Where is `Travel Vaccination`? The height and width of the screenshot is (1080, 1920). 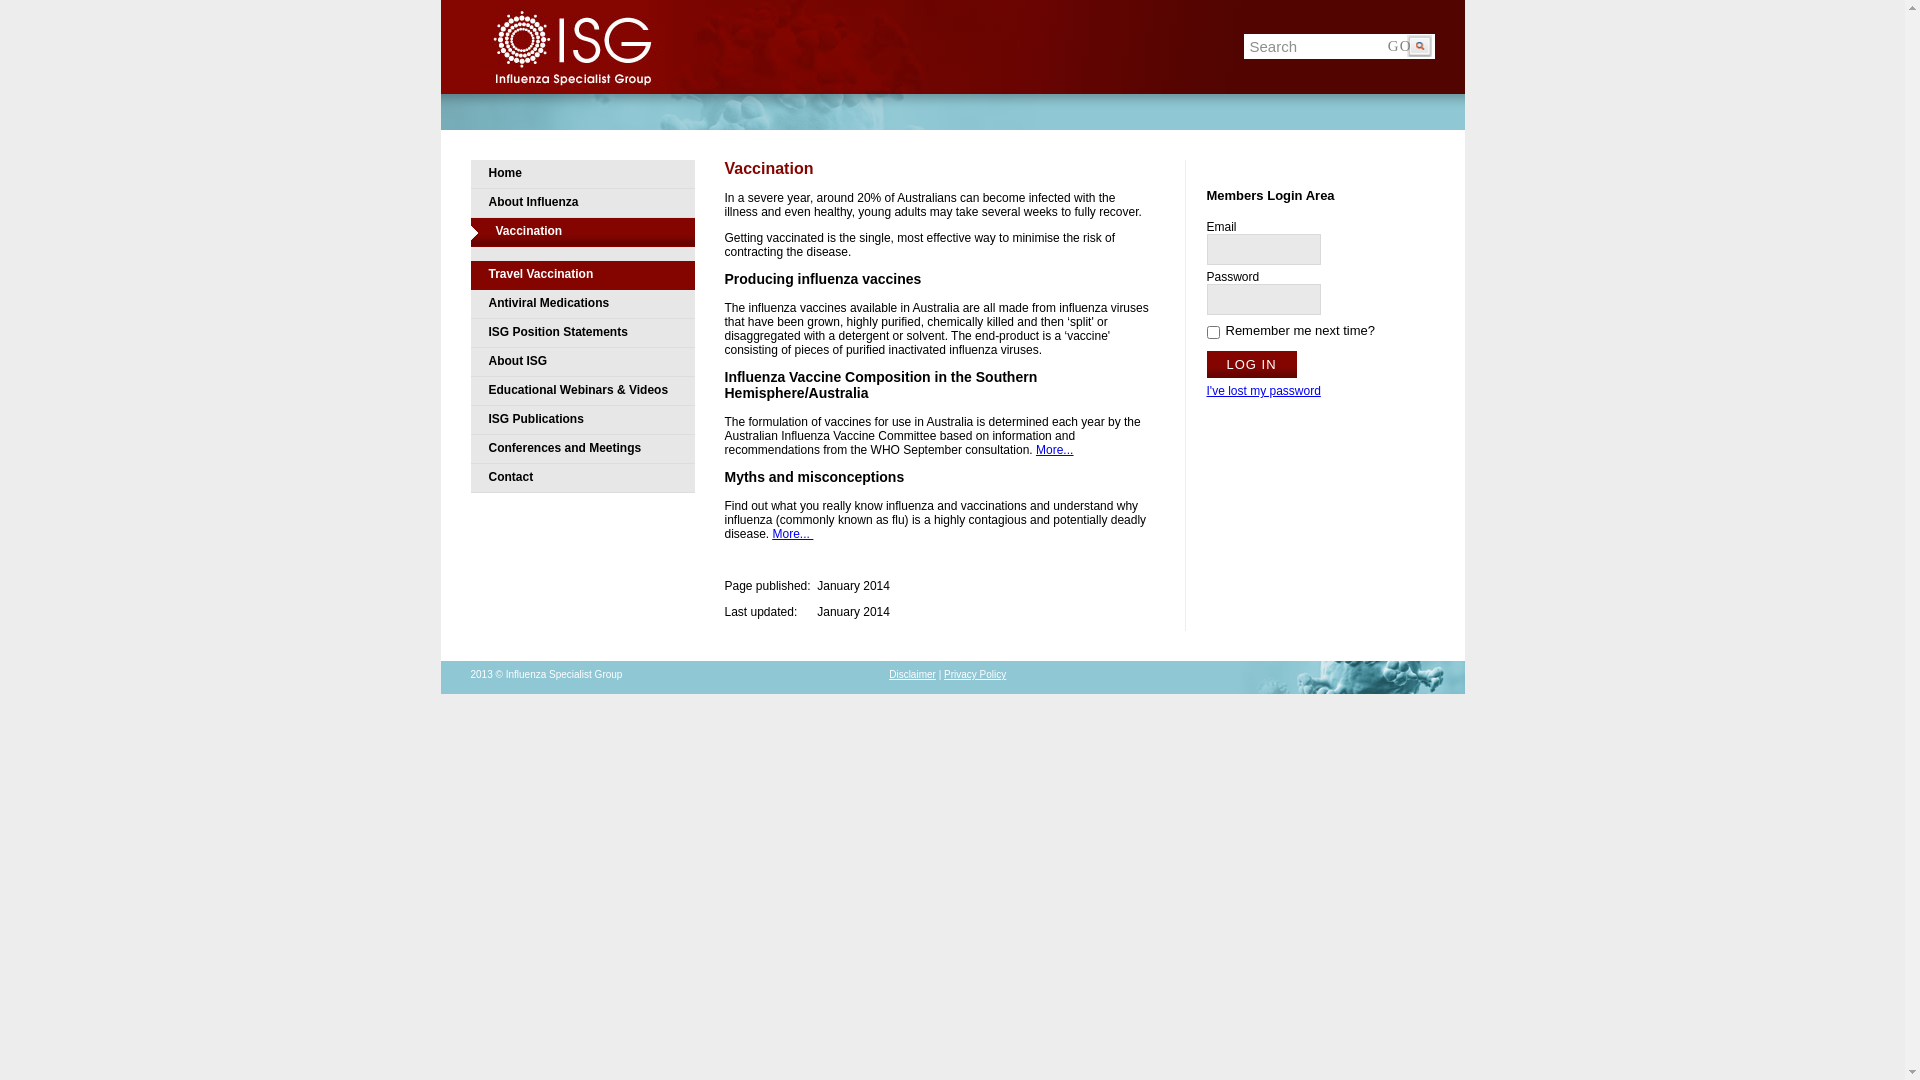 Travel Vaccination is located at coordinates (582, 276).